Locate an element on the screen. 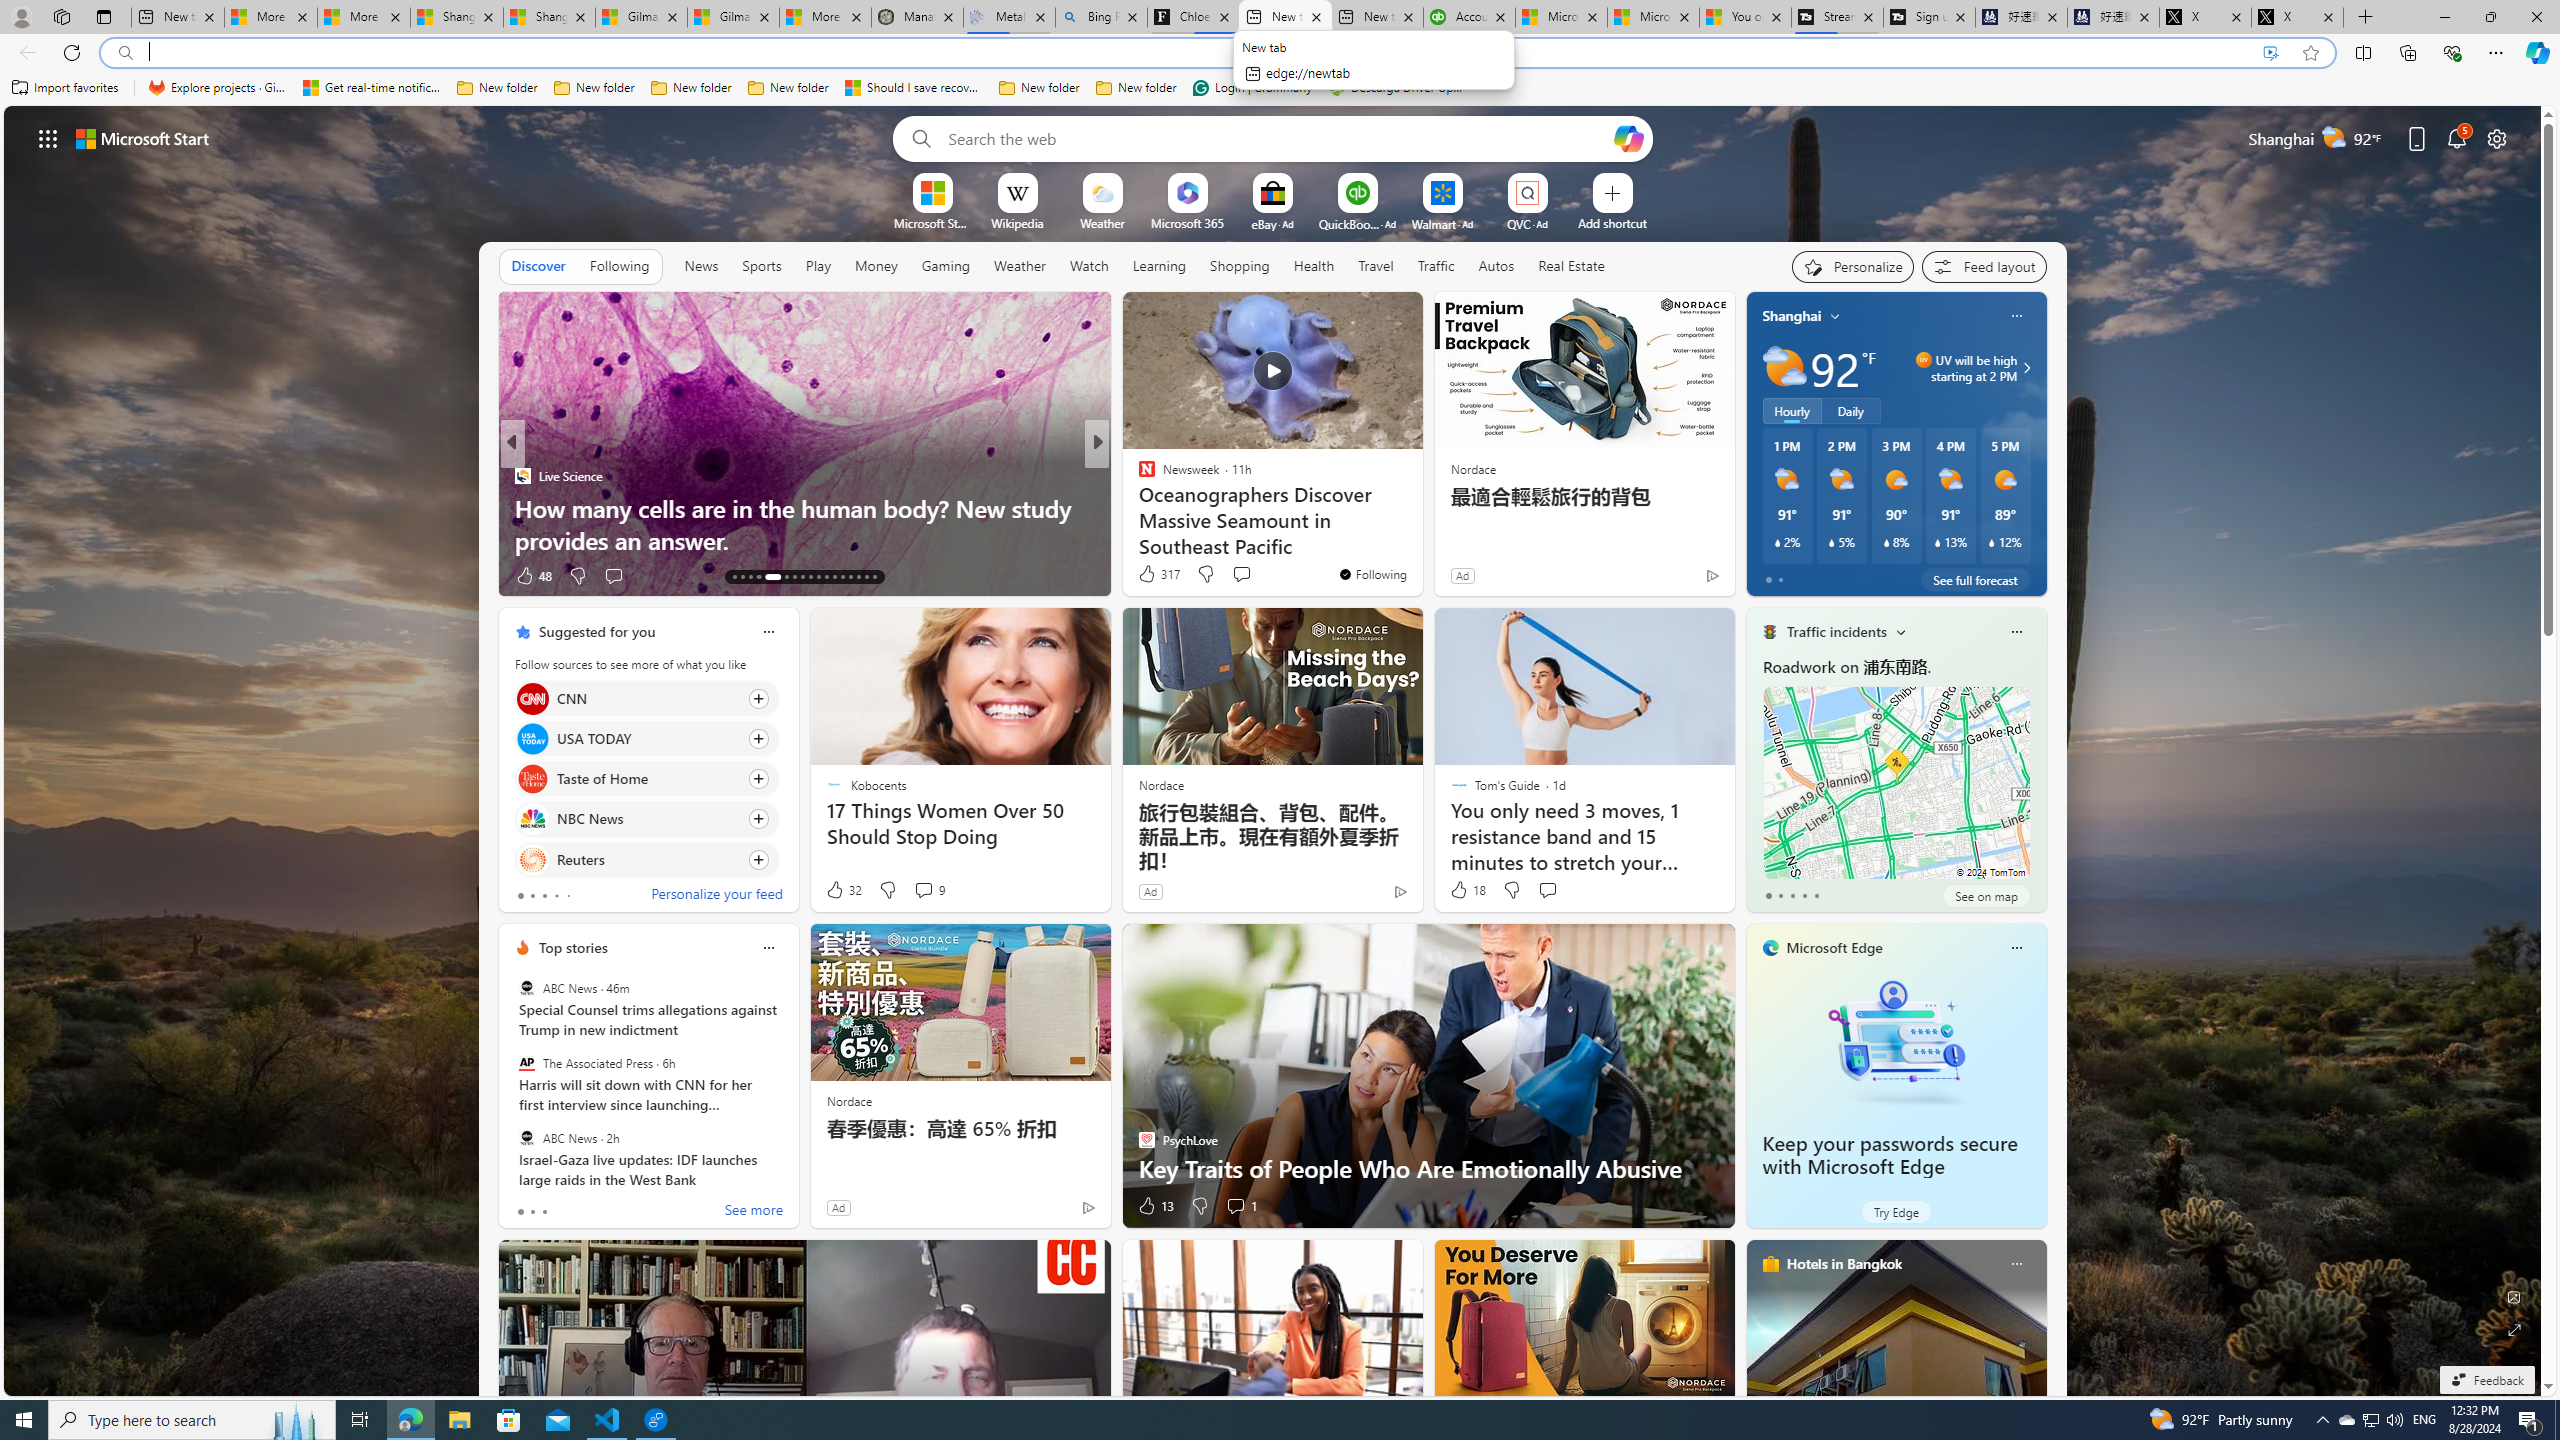 The image size is (2560, 1440). AutomationID: tab-21 is located at coordinates (810, 577).